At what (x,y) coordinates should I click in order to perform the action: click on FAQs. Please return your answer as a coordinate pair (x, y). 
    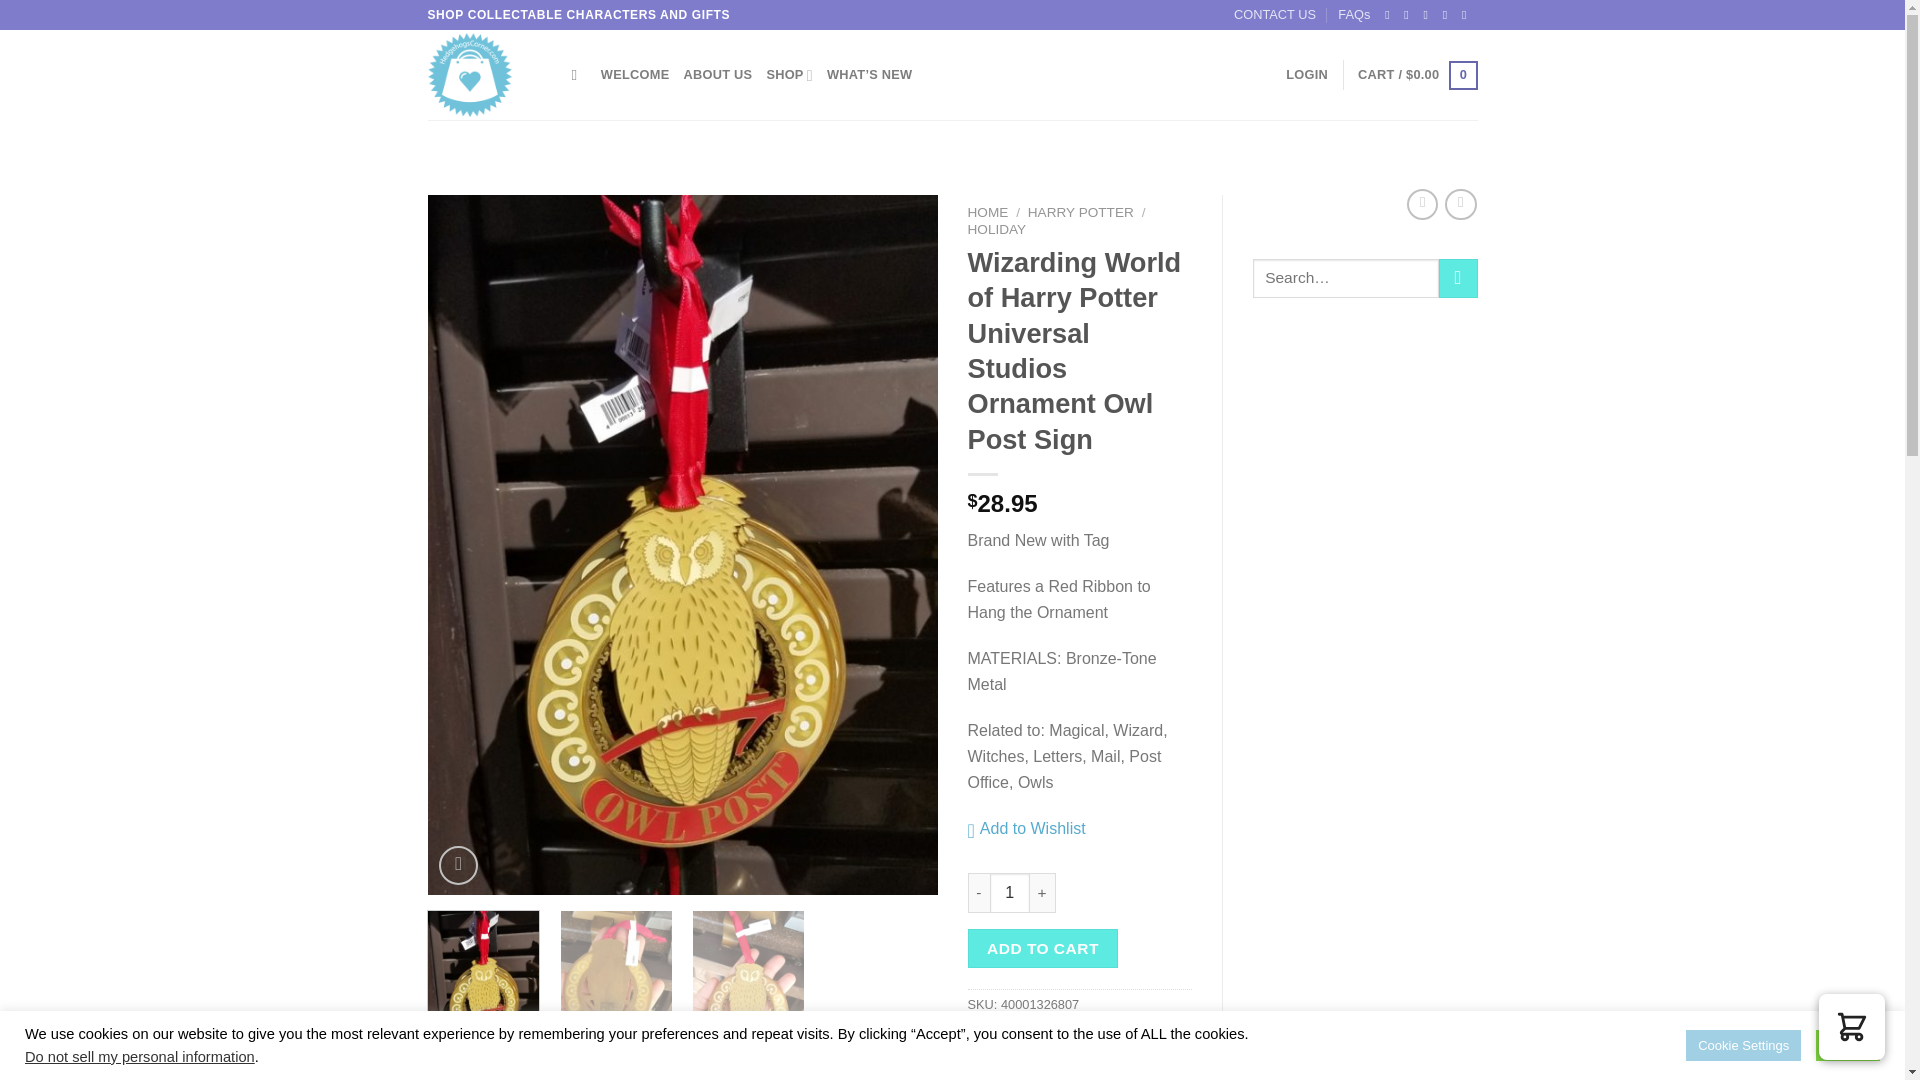
    Looking at the image, I should click on (1354, 15).